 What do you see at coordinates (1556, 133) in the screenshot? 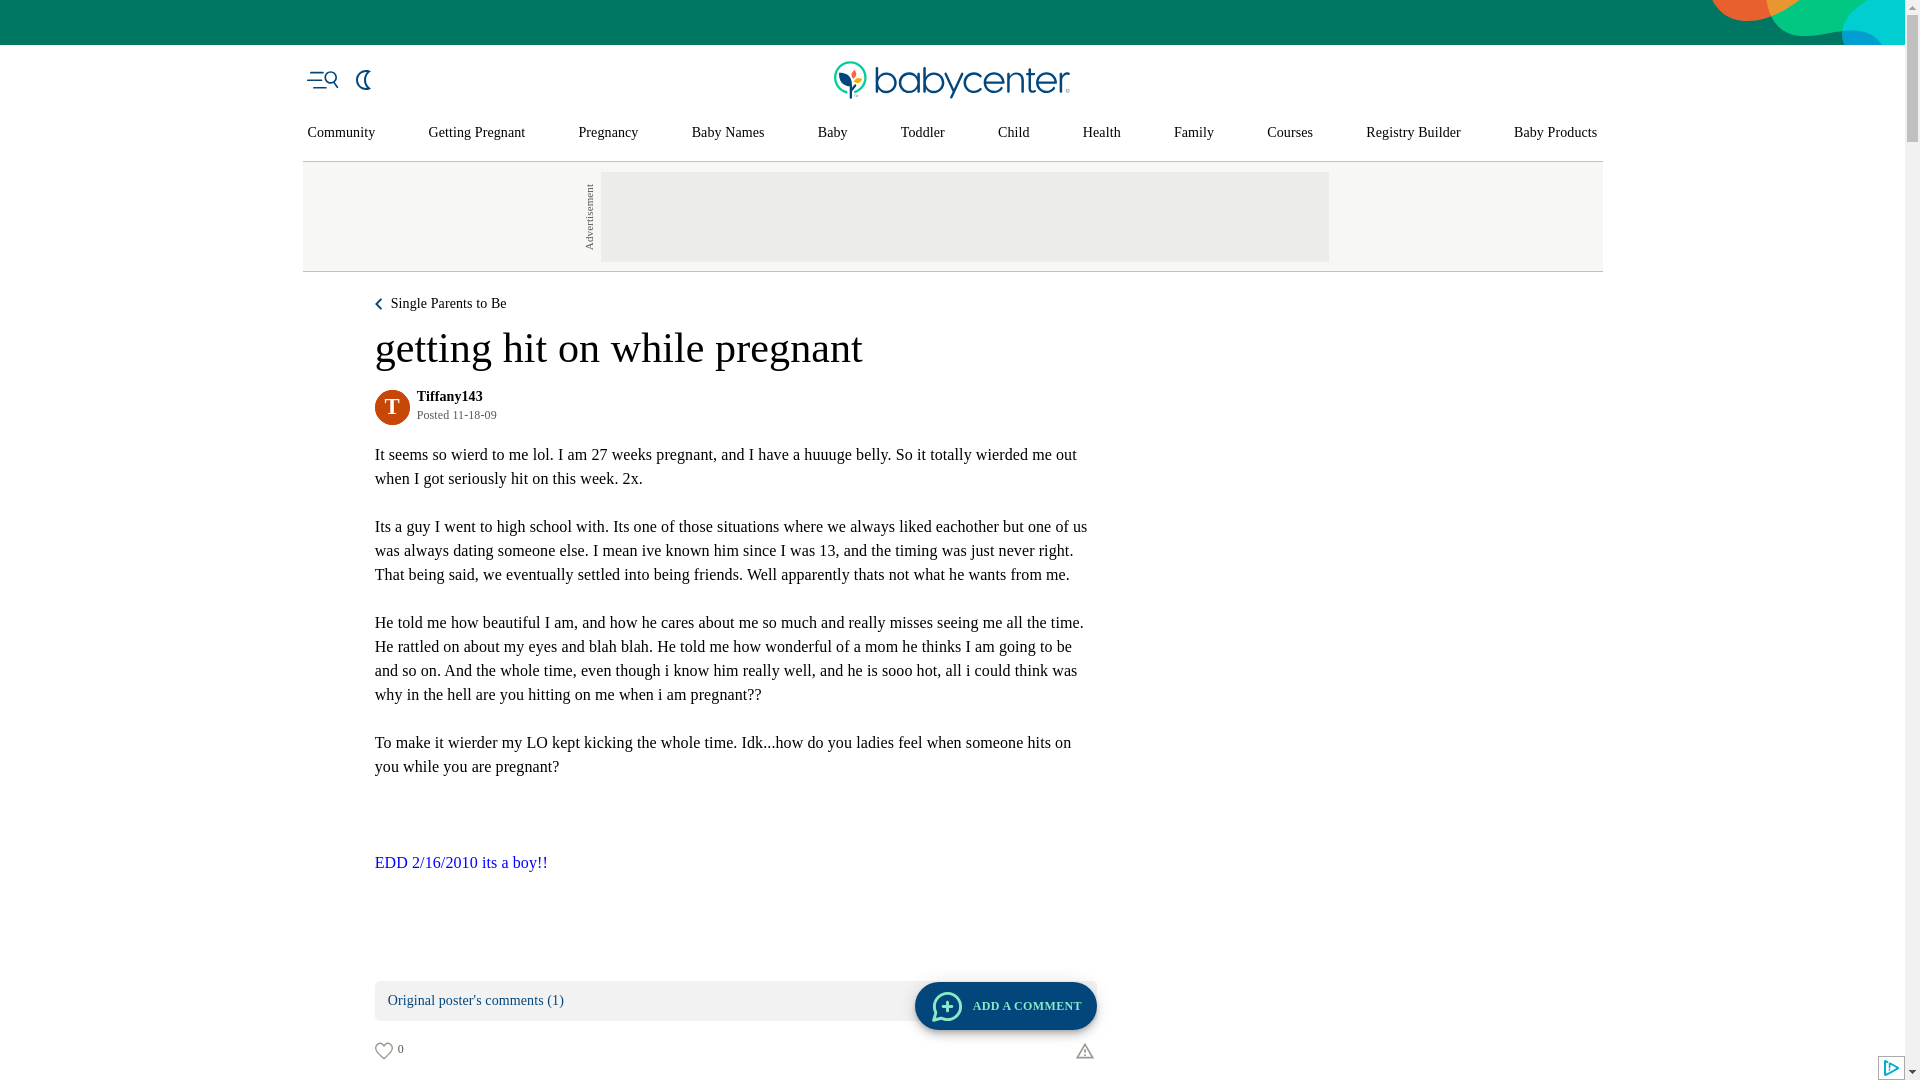
I see `Baby Products` at bounding box center [1556, 133].